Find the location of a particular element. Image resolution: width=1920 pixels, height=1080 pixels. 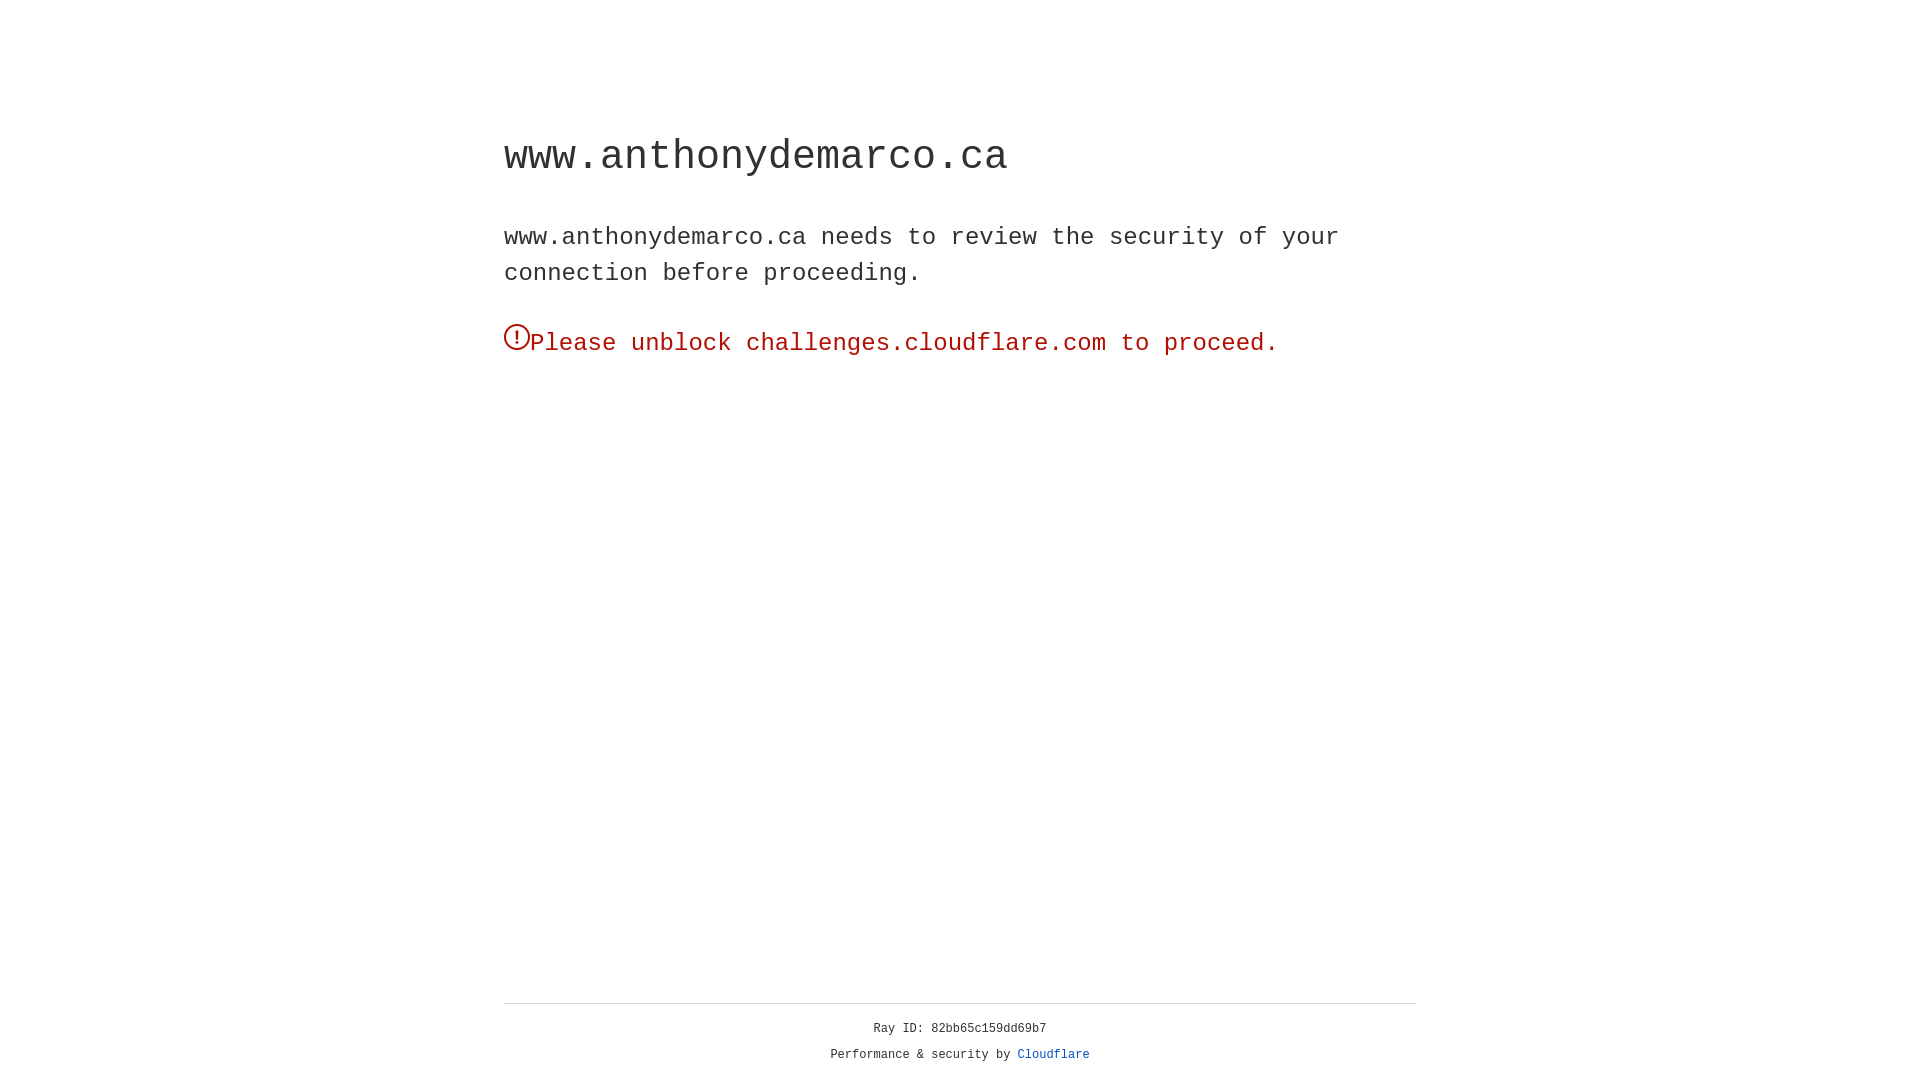

Cloudflare is located at coordinates (1054, 1055).